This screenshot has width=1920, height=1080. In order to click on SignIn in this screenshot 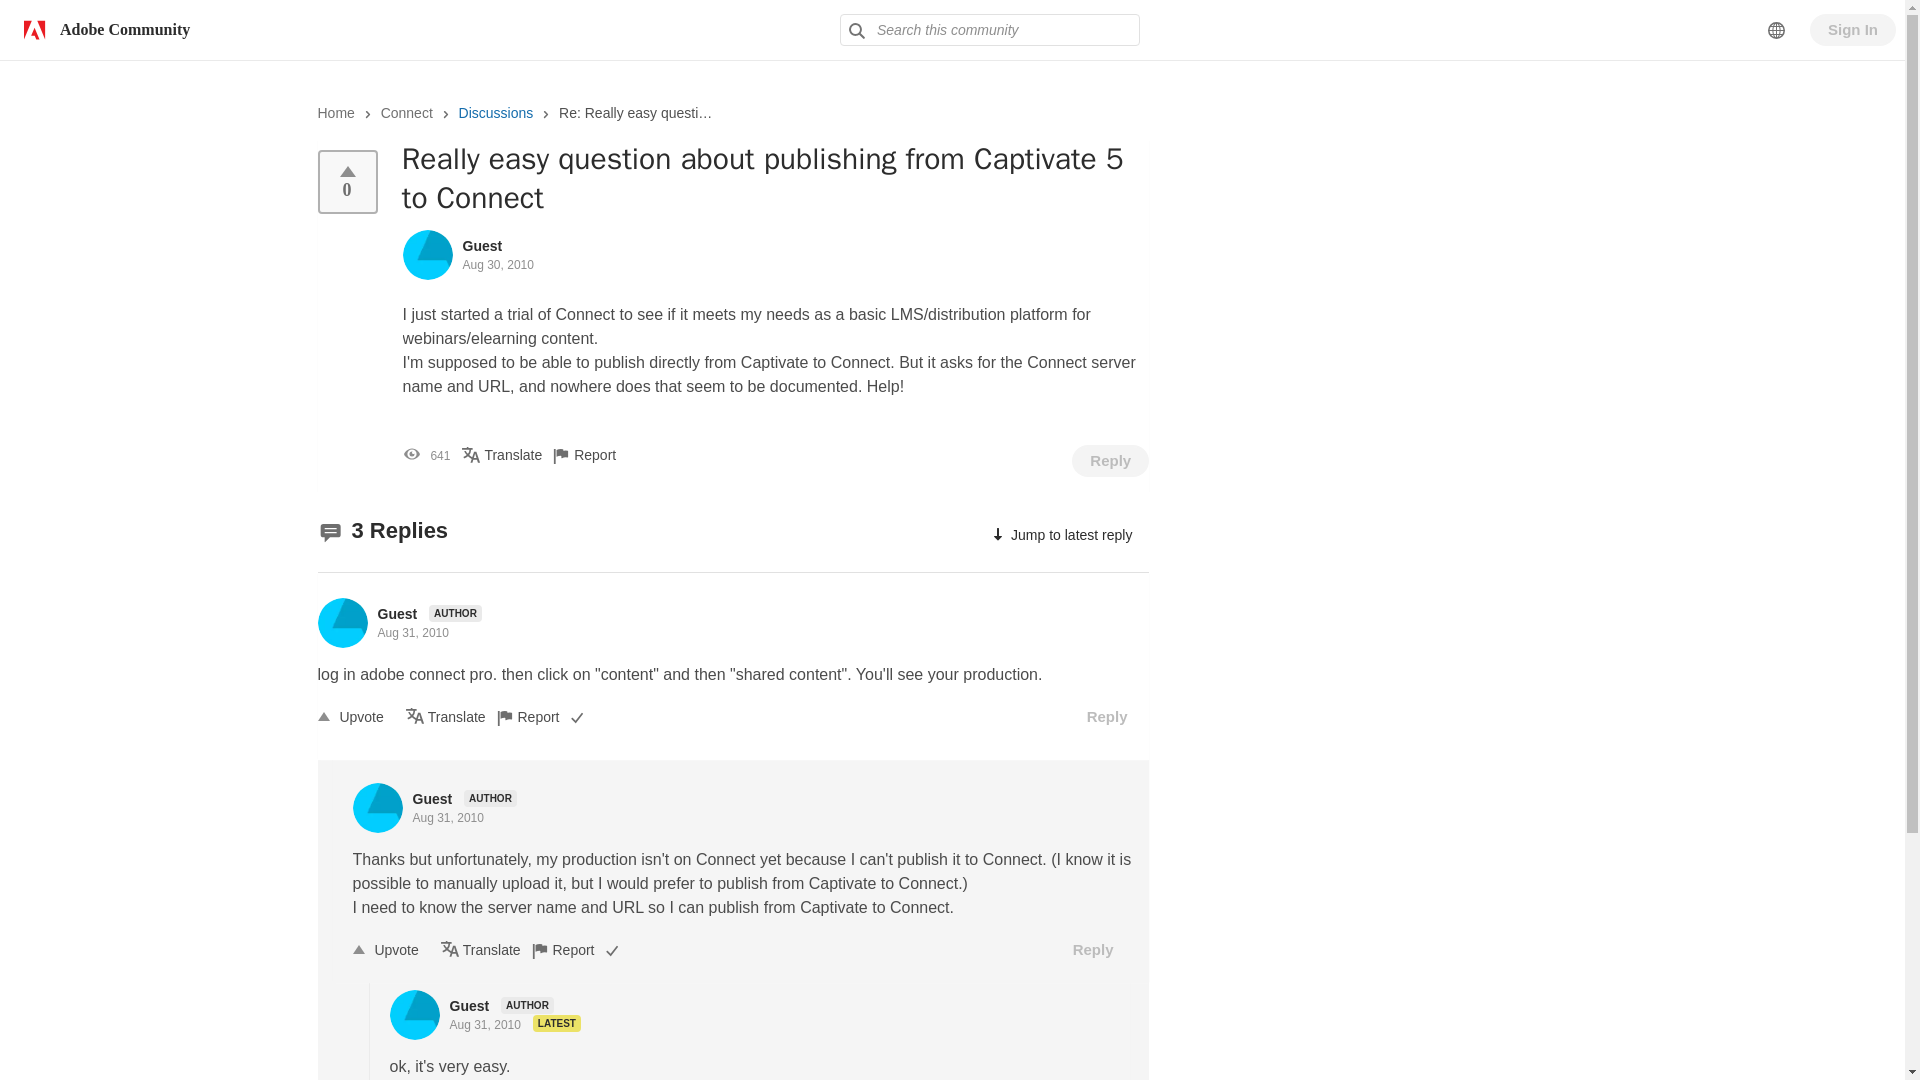, I will do `click(1853, 30)`.